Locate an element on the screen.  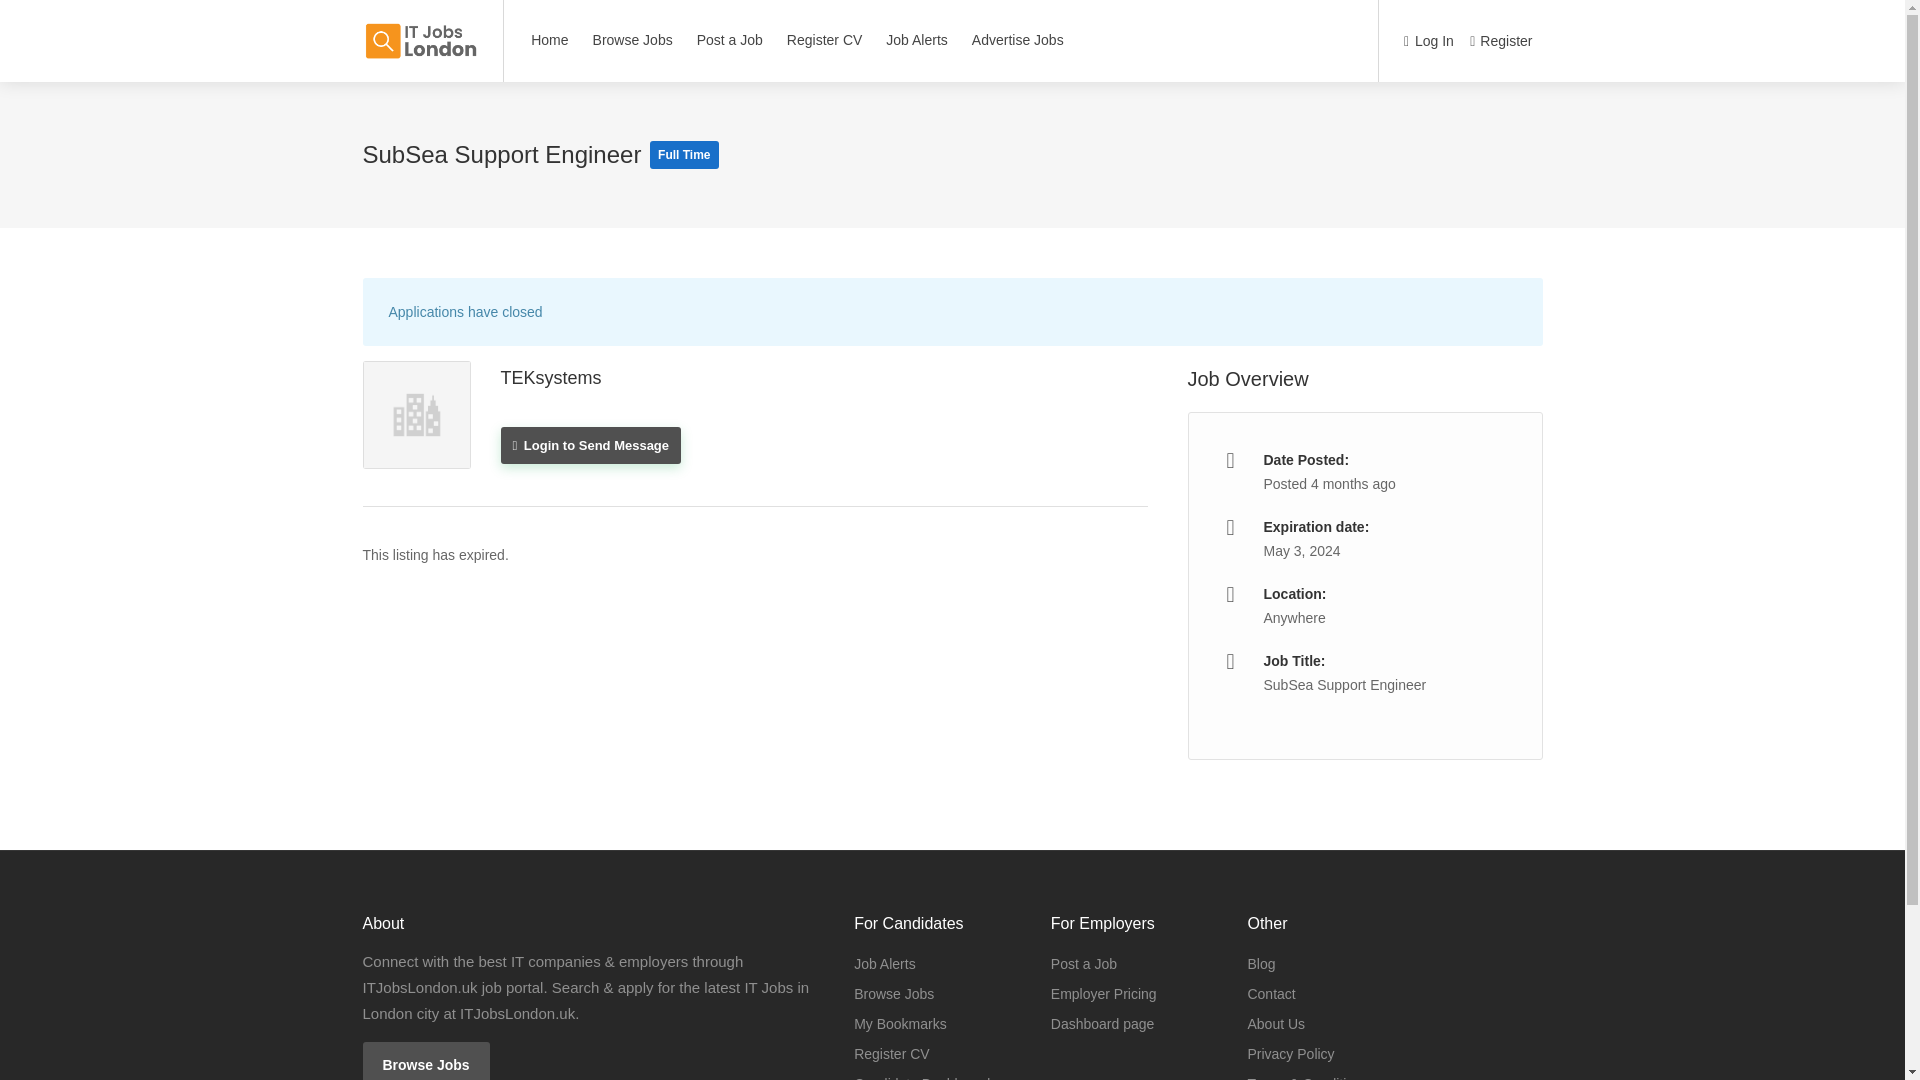
Log In is located at coordinates (1428, 42).